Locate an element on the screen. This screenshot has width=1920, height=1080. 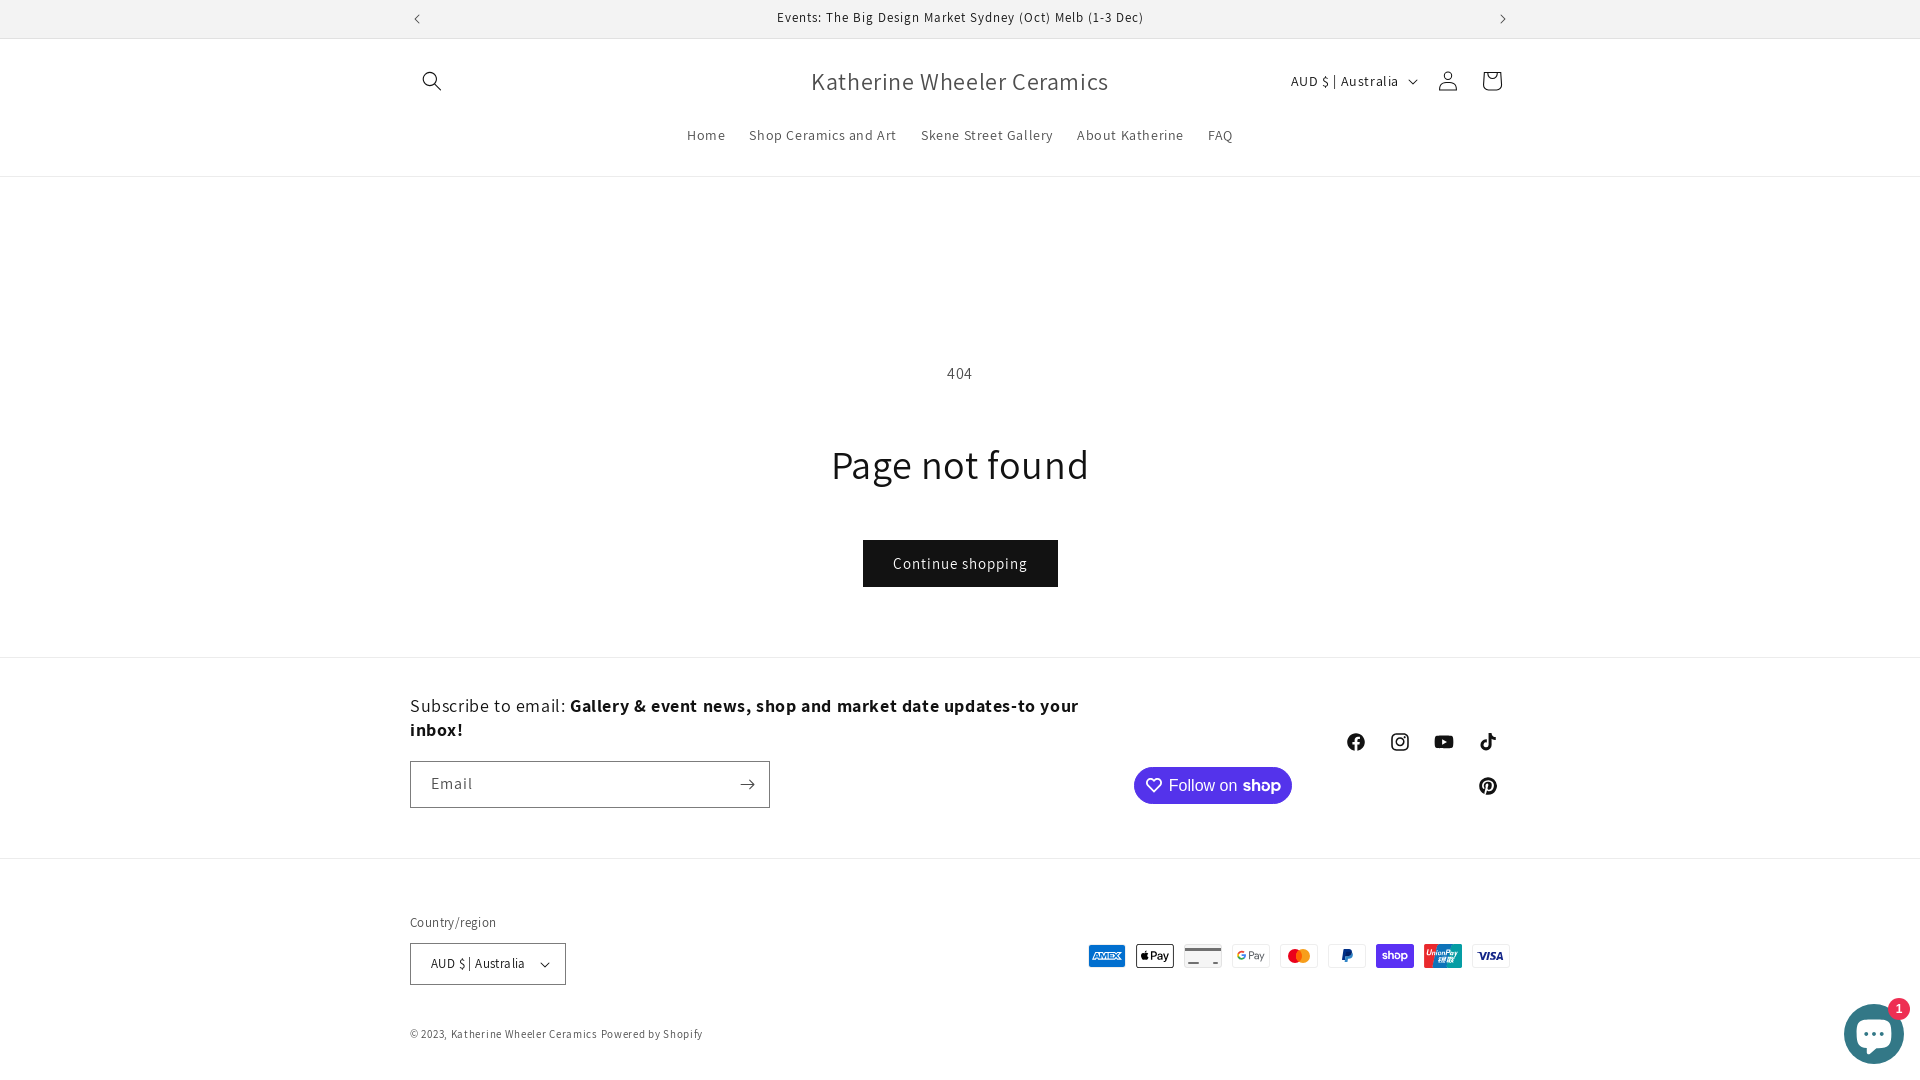
Facebook is located at coordinates (1356, 742).